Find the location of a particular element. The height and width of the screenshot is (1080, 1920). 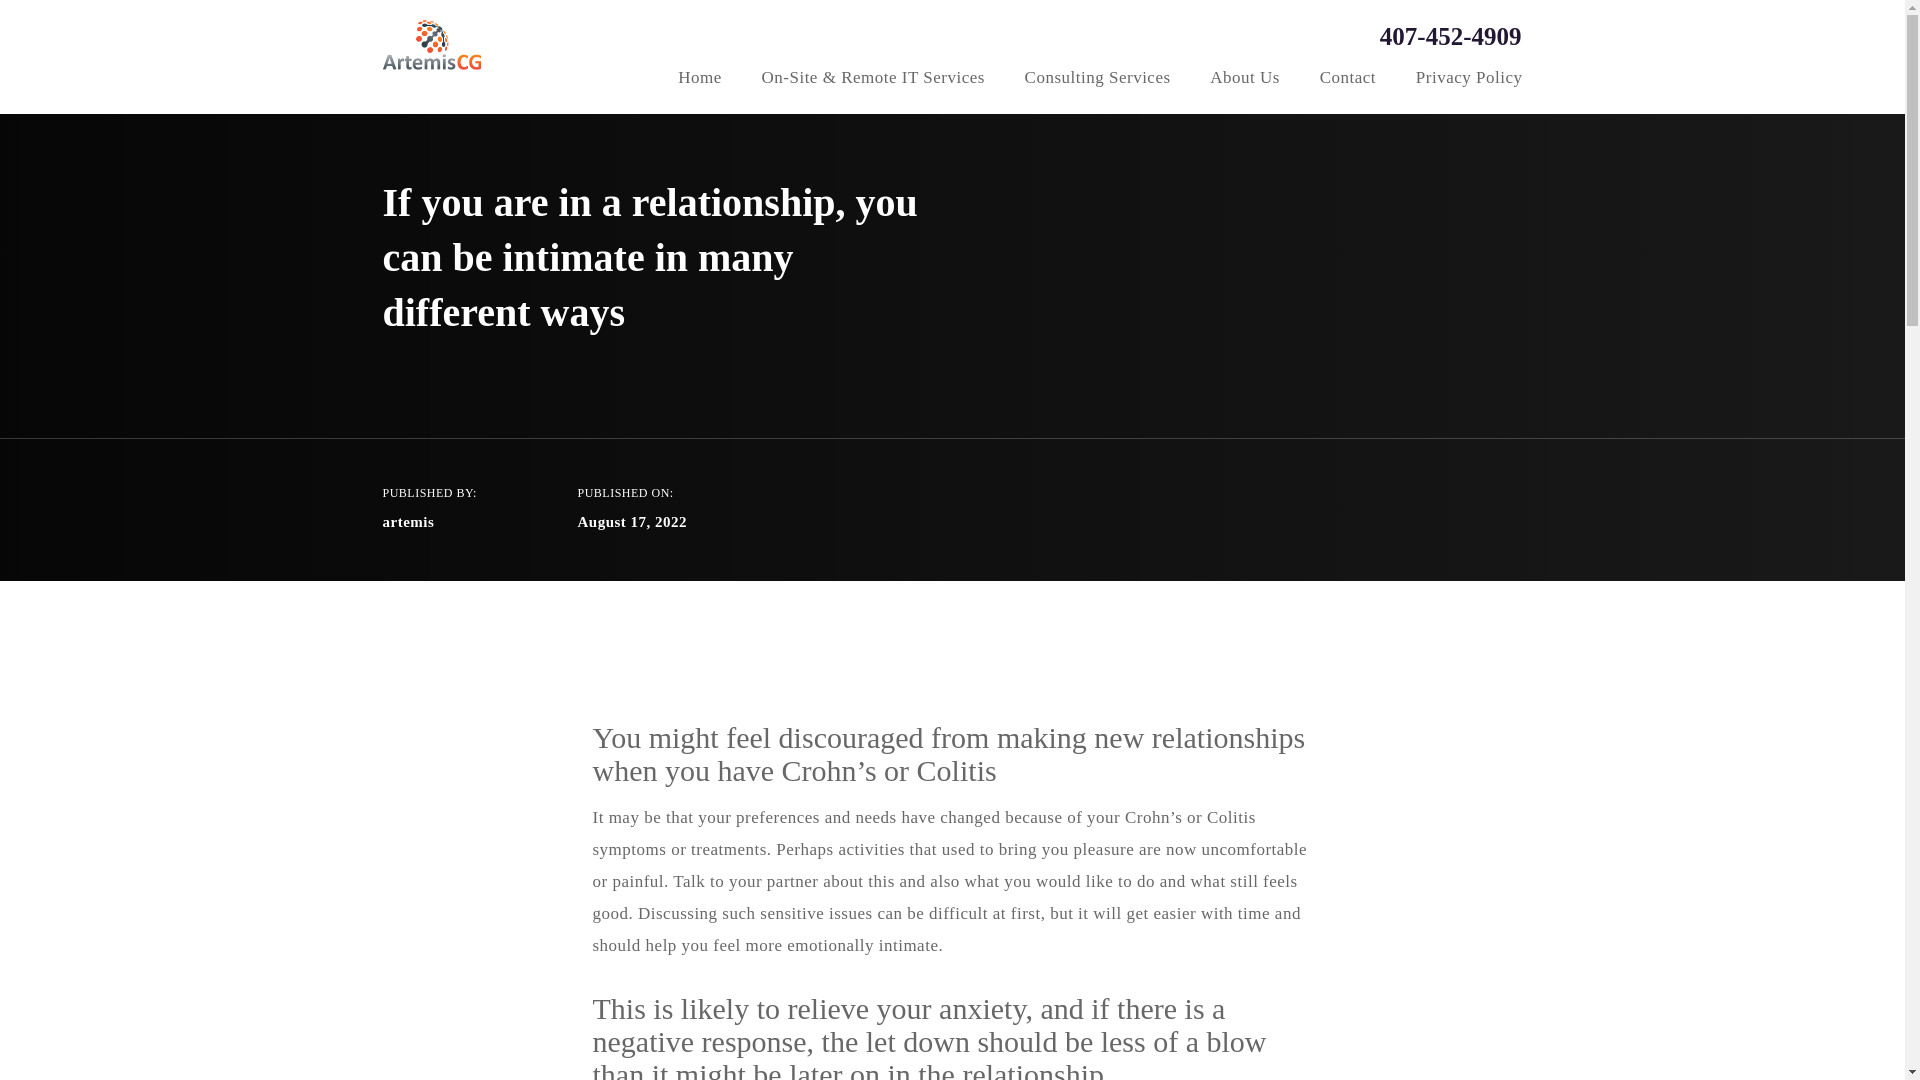

About Us is located at coordinates (1244, 80).